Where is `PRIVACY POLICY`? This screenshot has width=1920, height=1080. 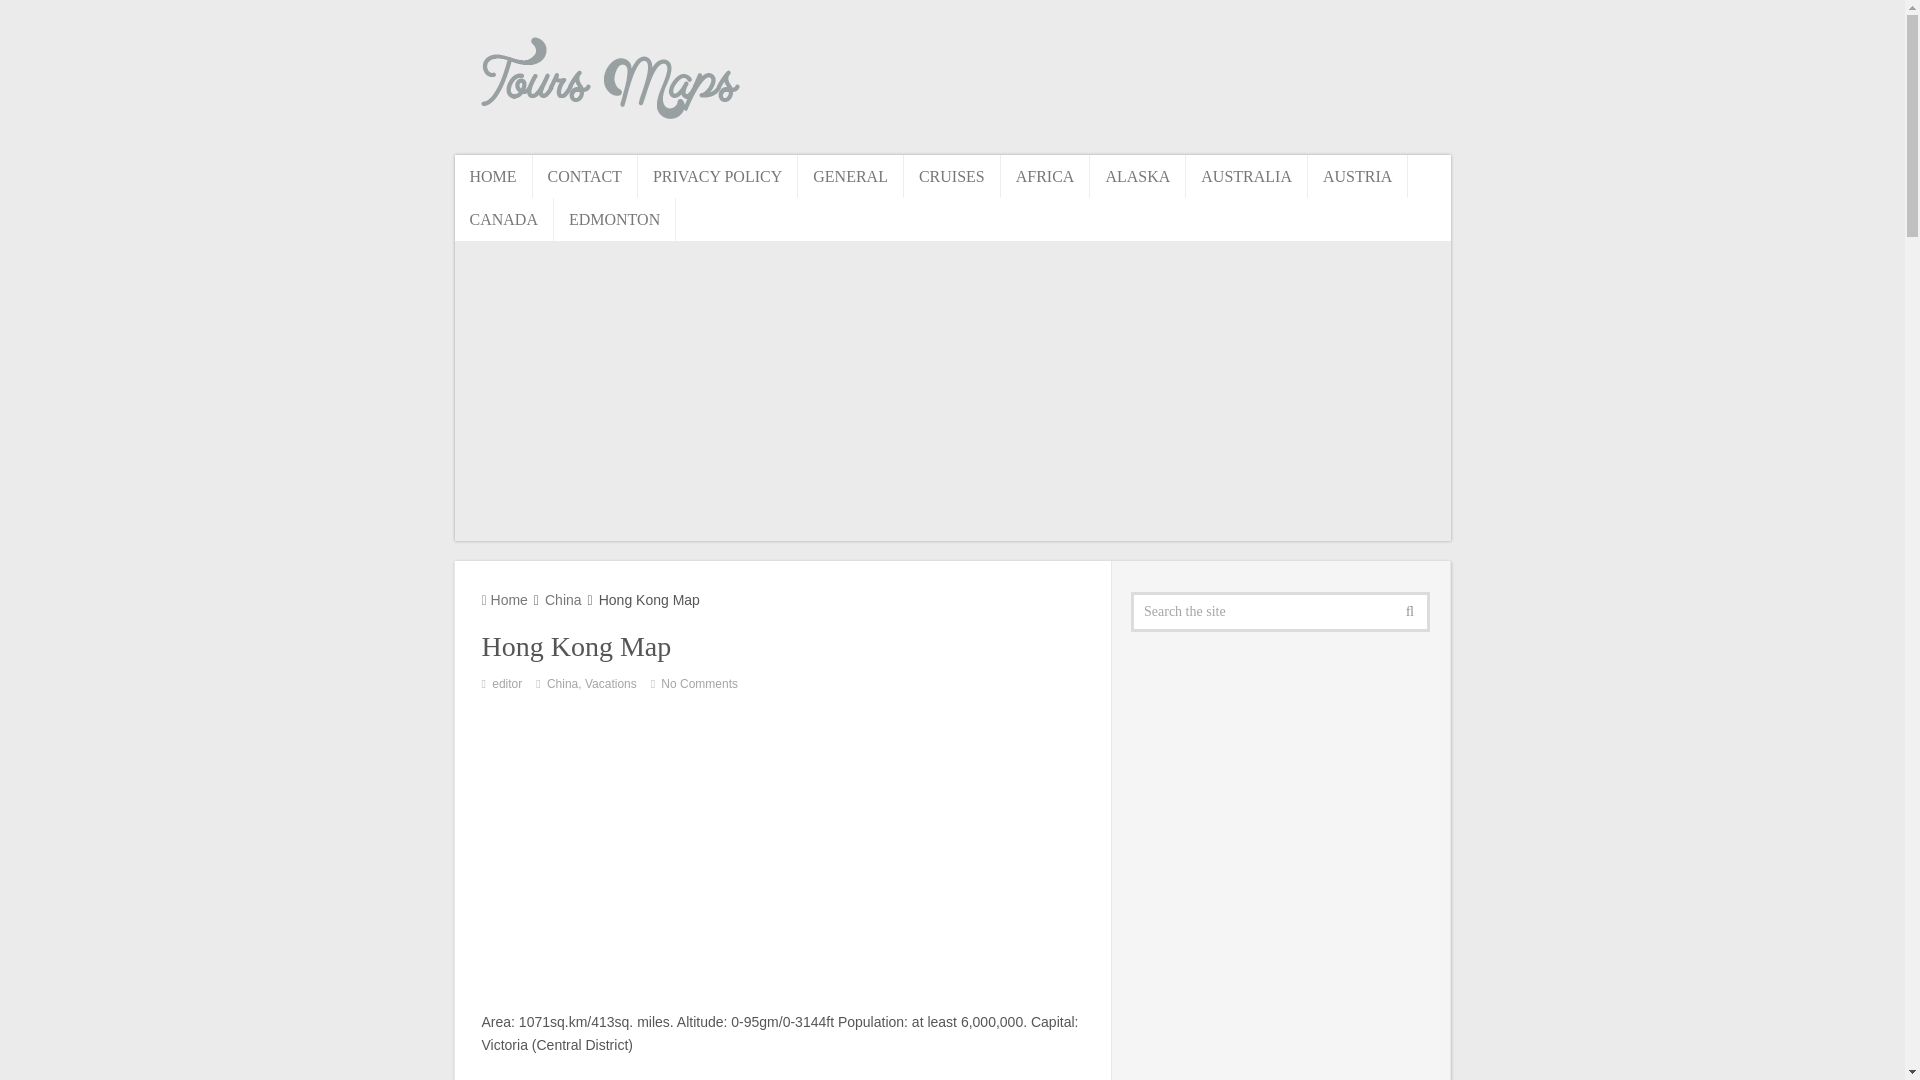 PRIVACY POLICY is located at coordinates (718, 176).